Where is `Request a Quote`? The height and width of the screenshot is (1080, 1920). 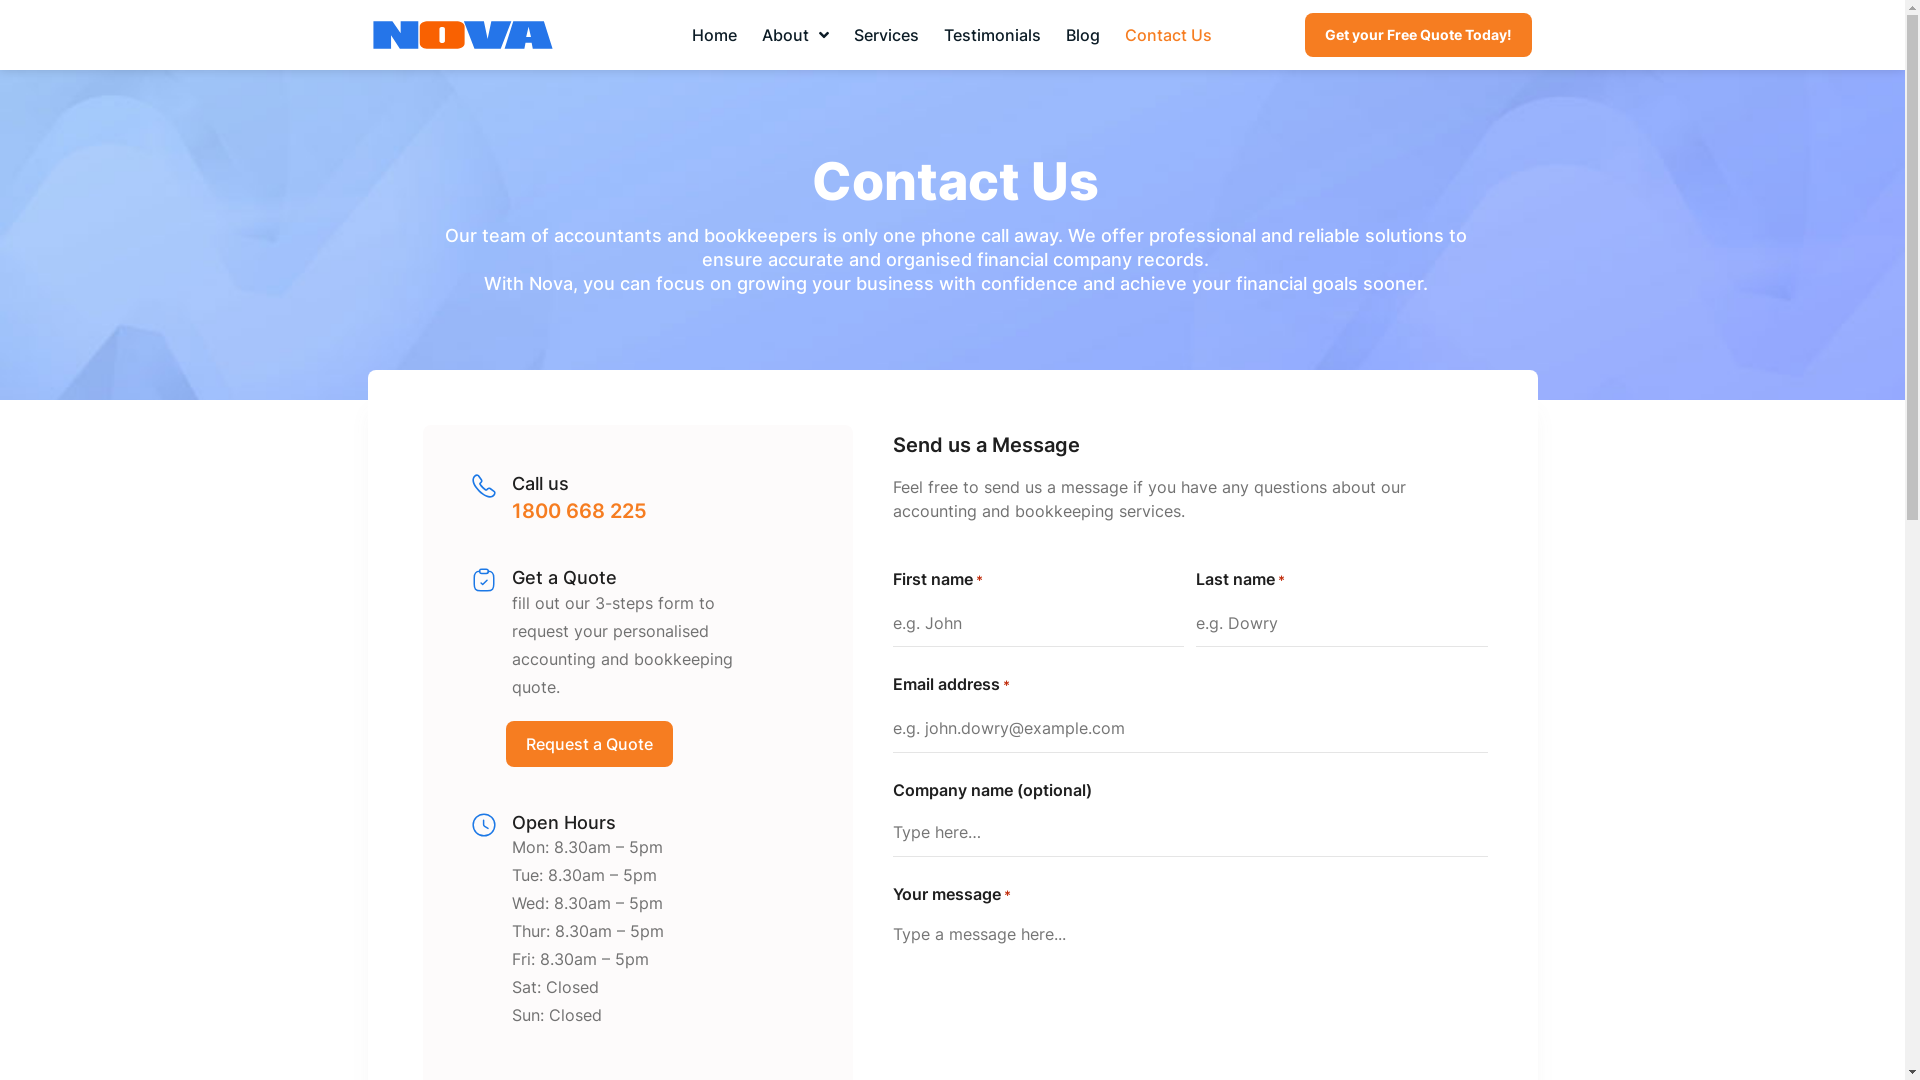
Request a Quote is located at coordinates (590, 744).